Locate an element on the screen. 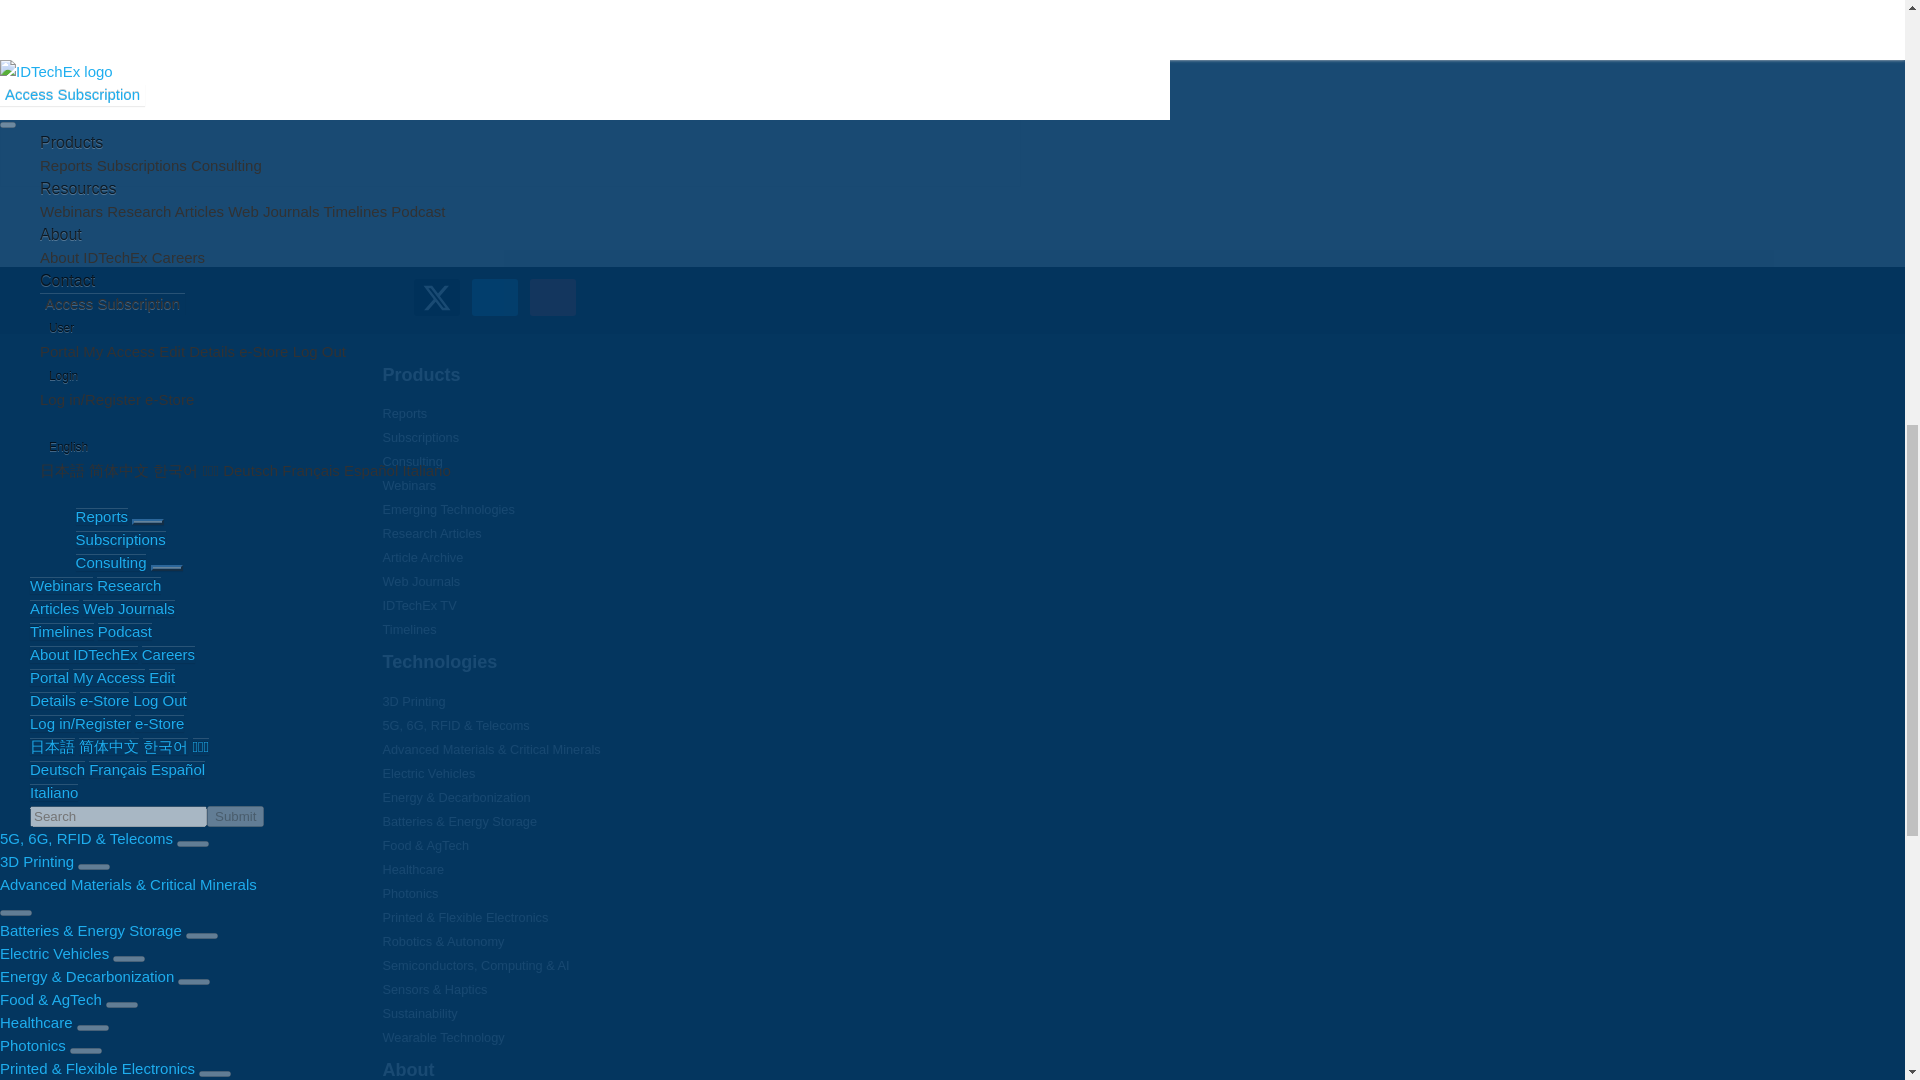  Timelines is located at coordinates (408, 630).